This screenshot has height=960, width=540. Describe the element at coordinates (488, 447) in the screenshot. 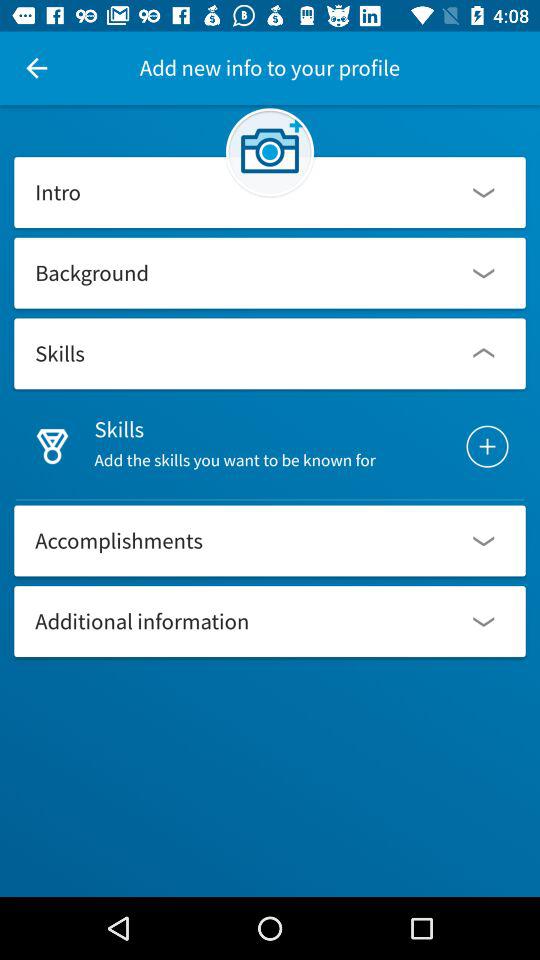

I see `click on  button which is next to skills` at that location.